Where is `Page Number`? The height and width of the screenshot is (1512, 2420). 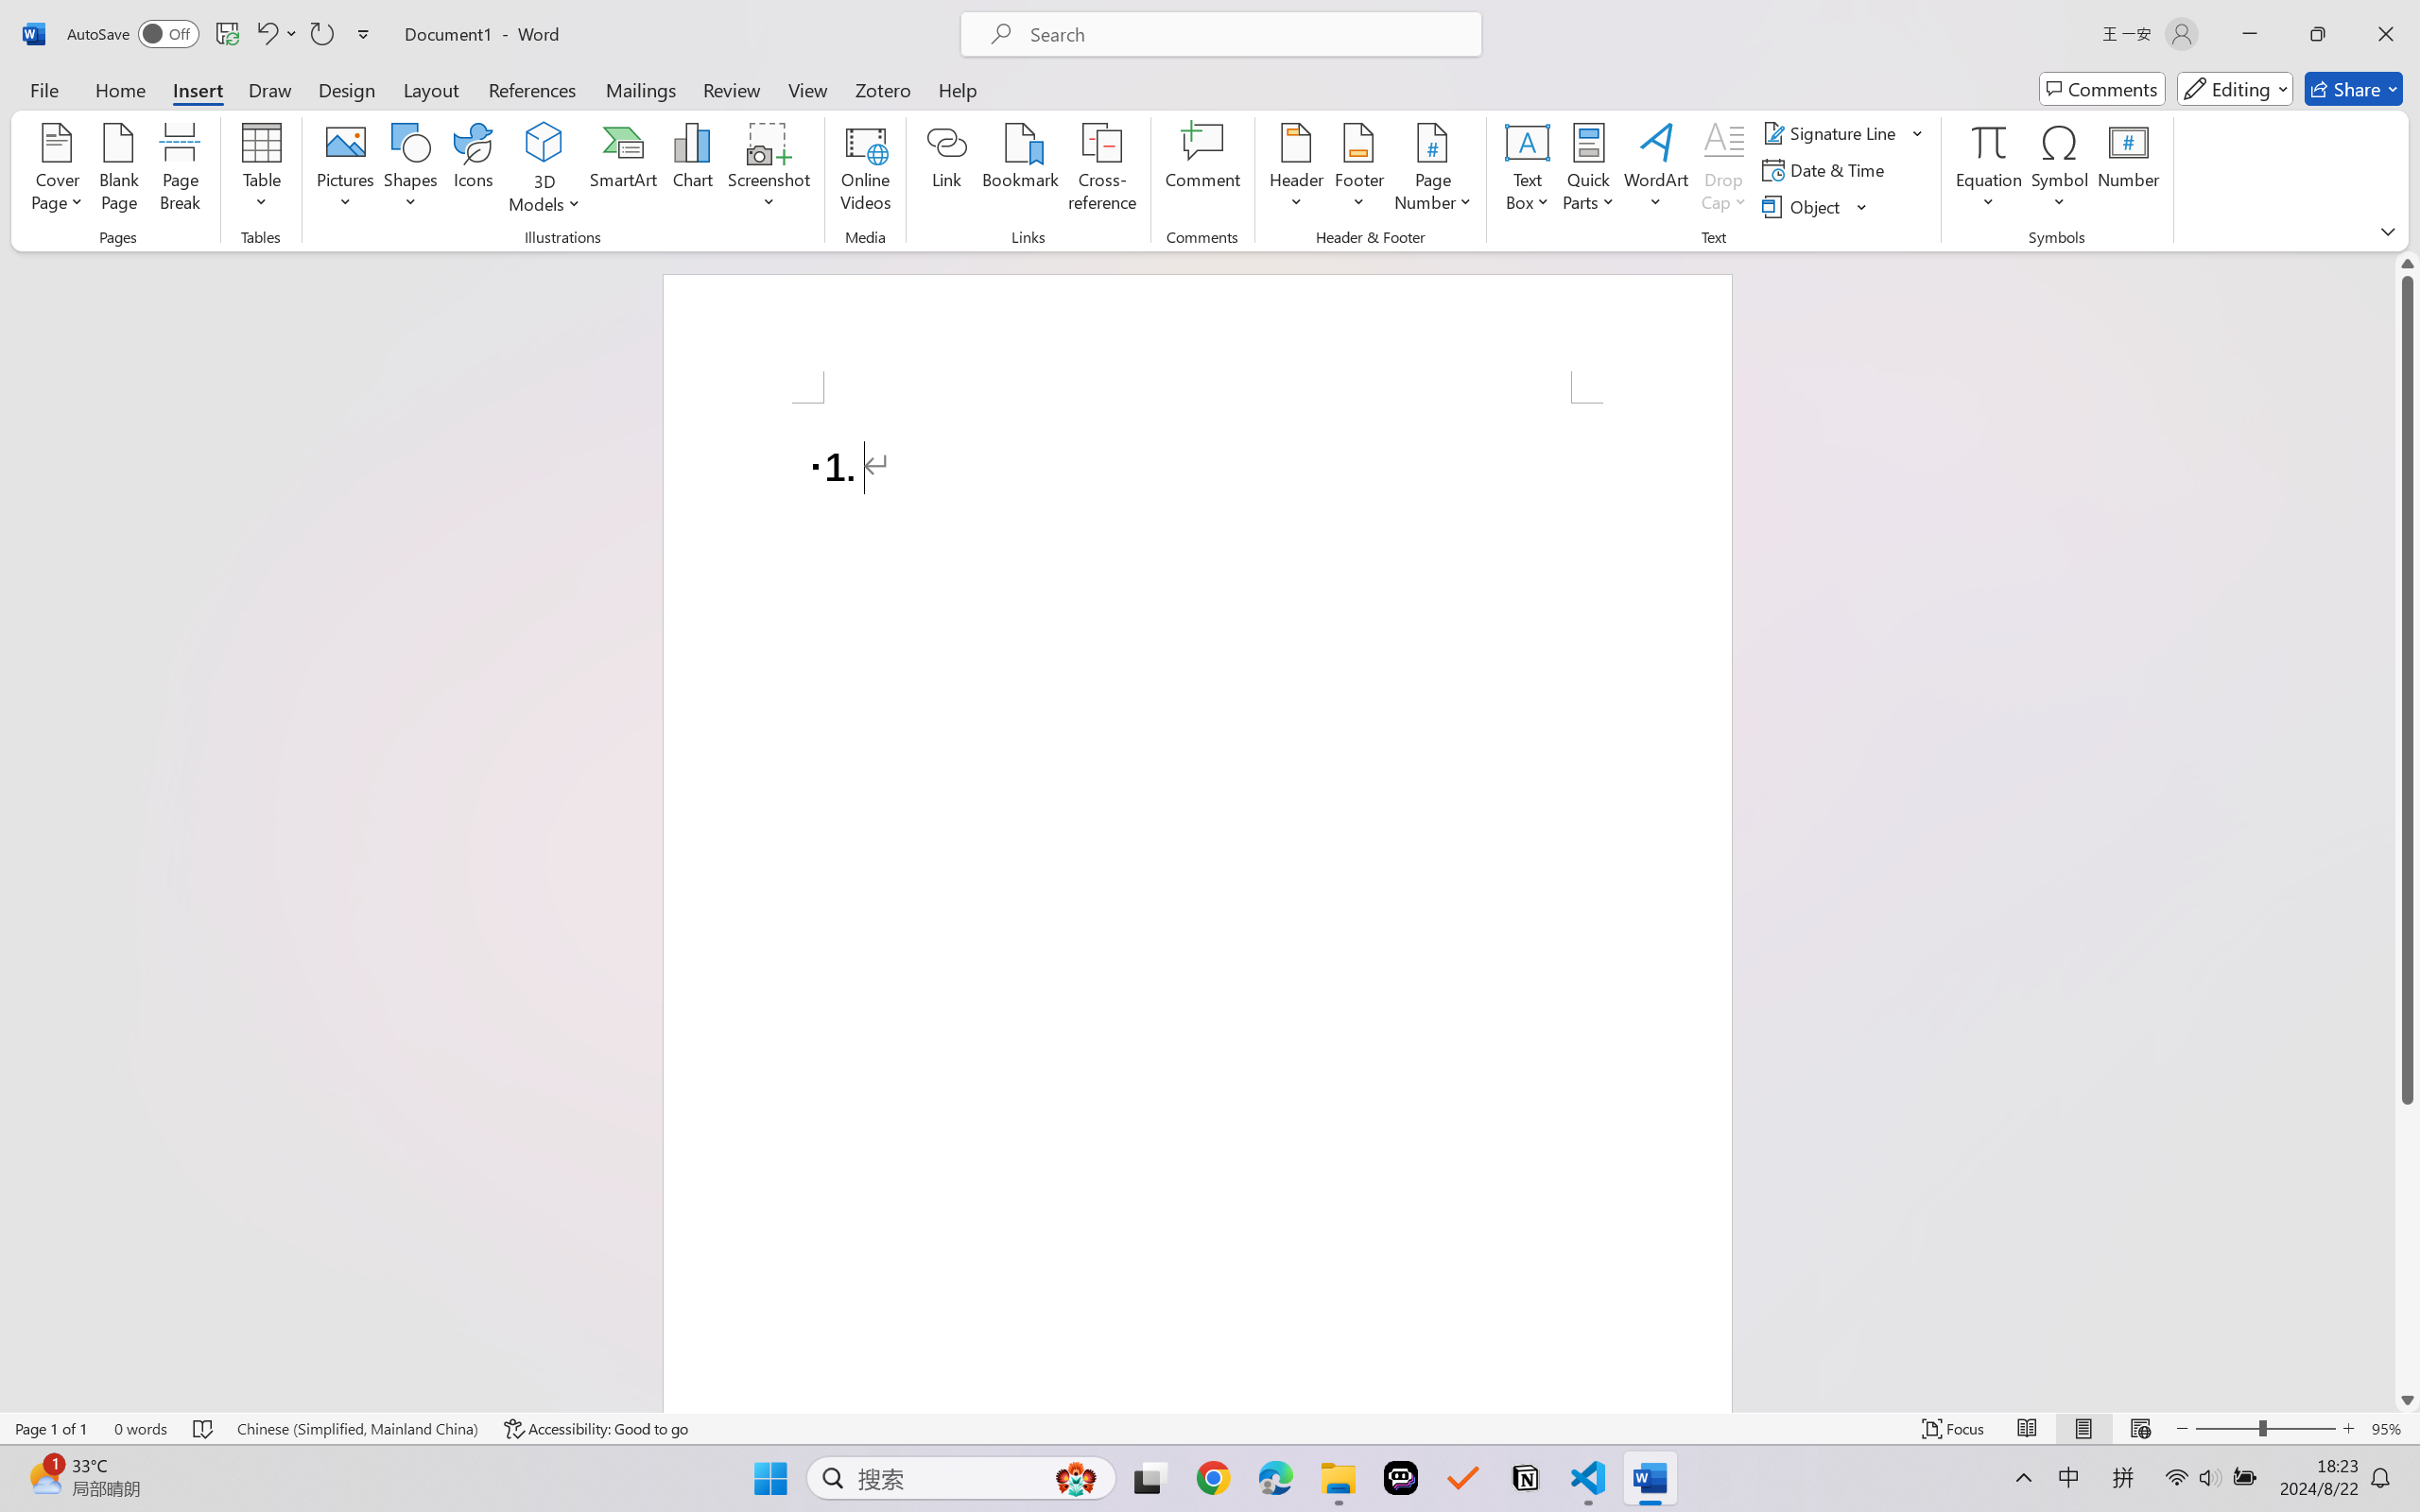
Page Number is located at coordinates (1433, 170).